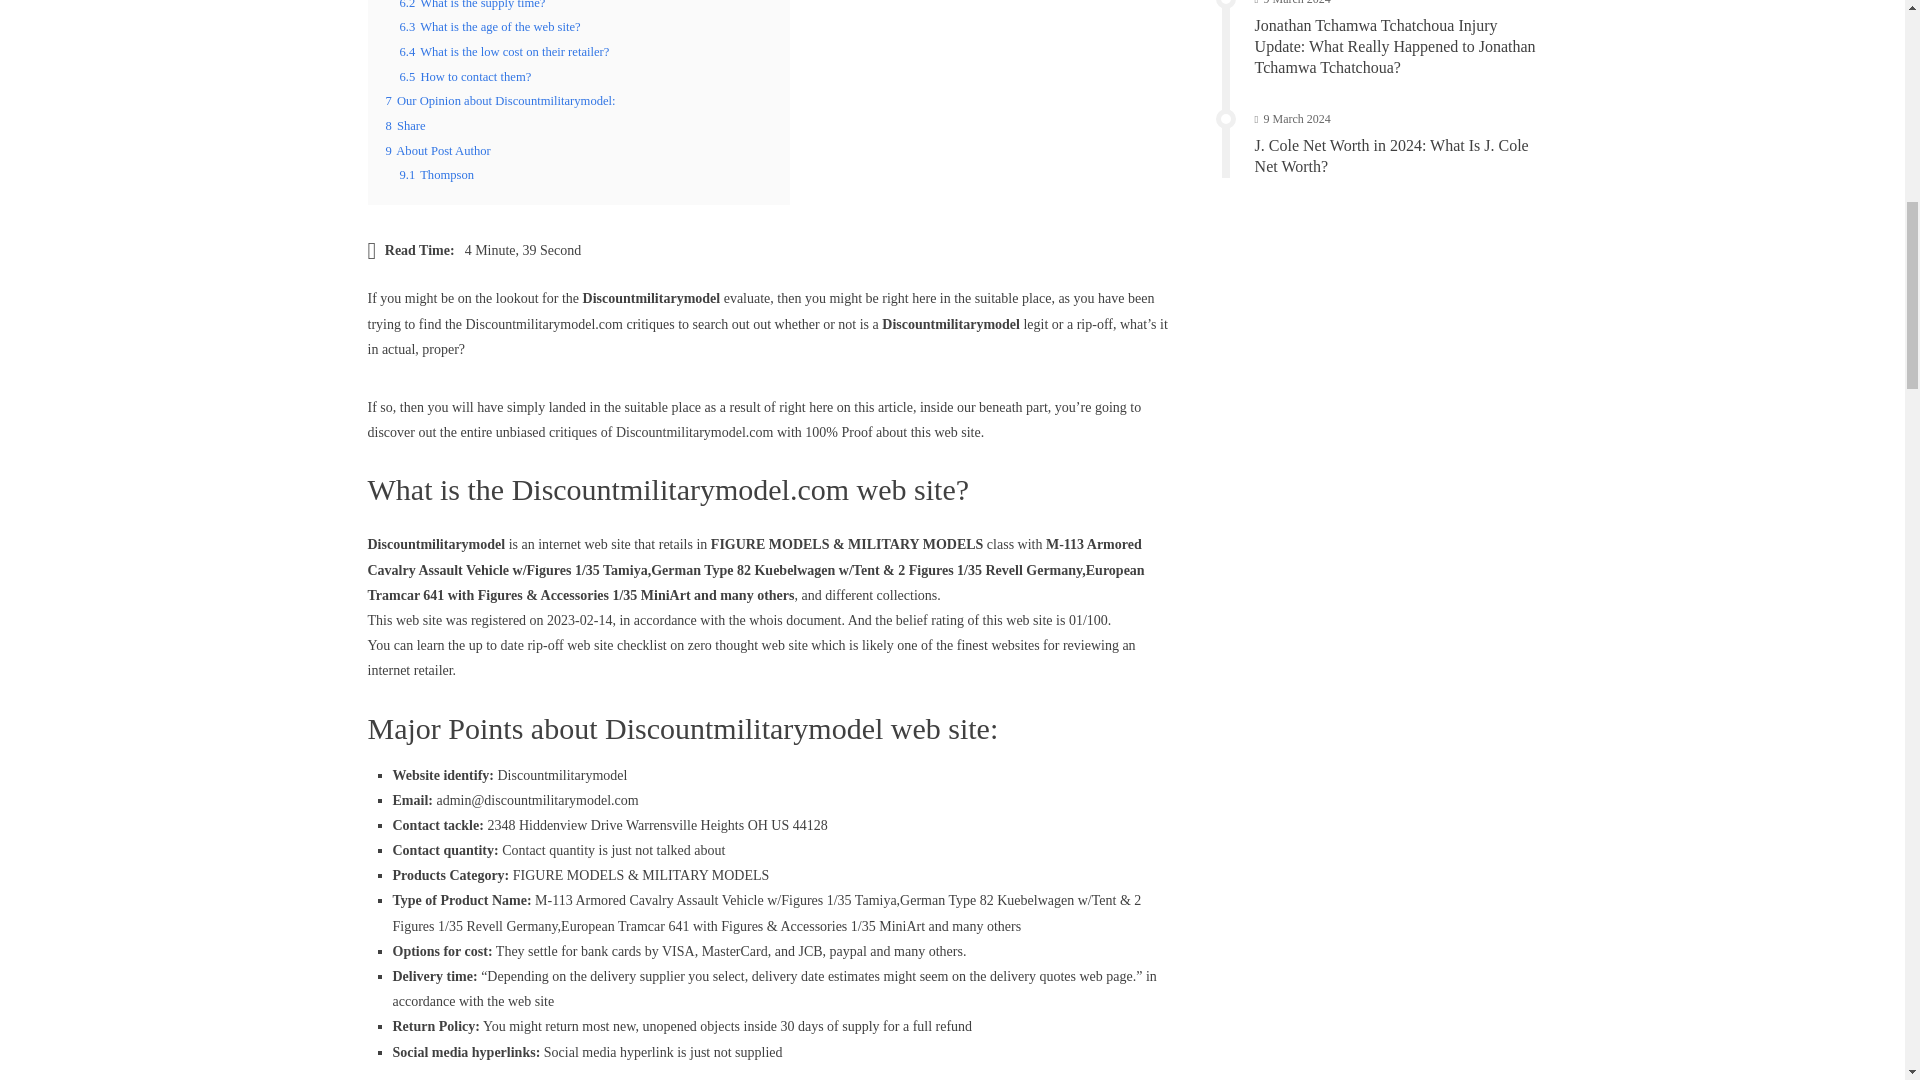 The width and height of the screenshot is (1920, 1080). I want to click on 6.3 What is the age of the web site?, so click(490, 26).